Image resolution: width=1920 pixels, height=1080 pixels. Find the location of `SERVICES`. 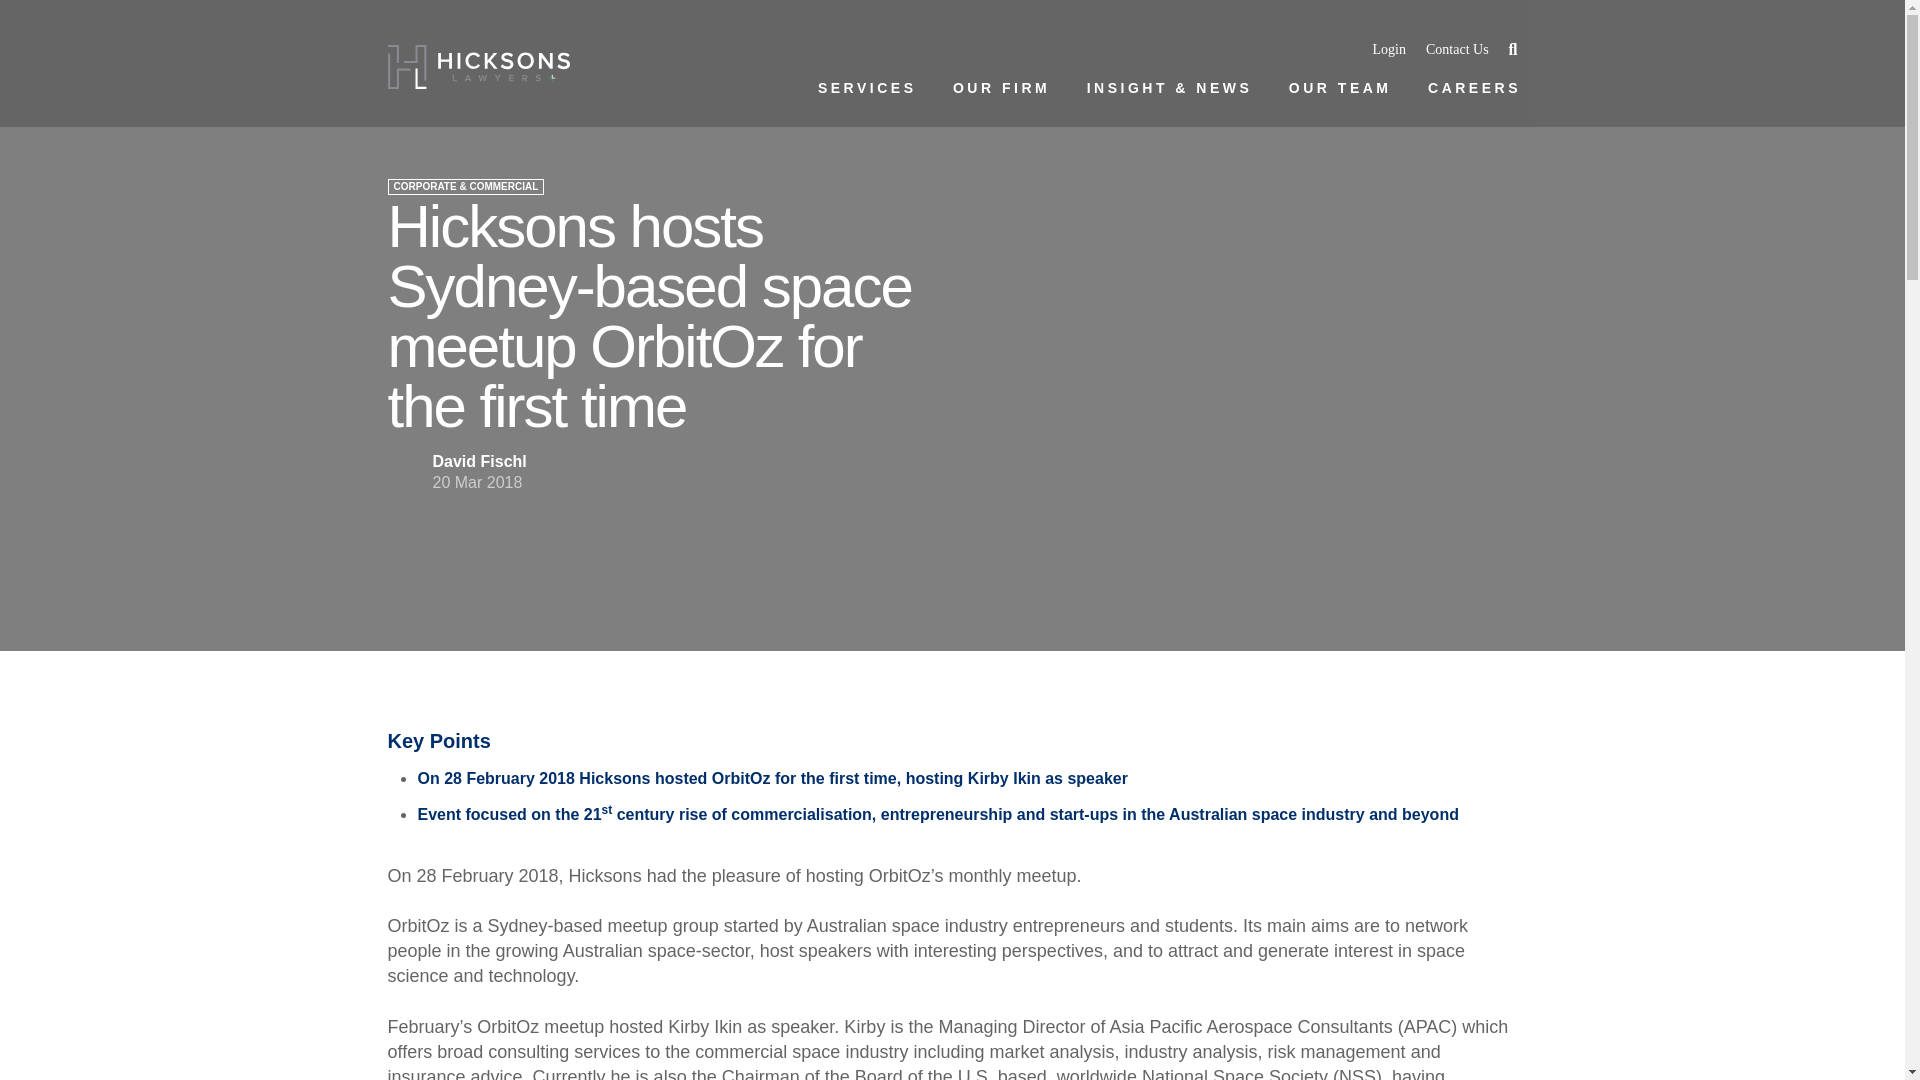

SERVICES is located at coordinates (865, 88).